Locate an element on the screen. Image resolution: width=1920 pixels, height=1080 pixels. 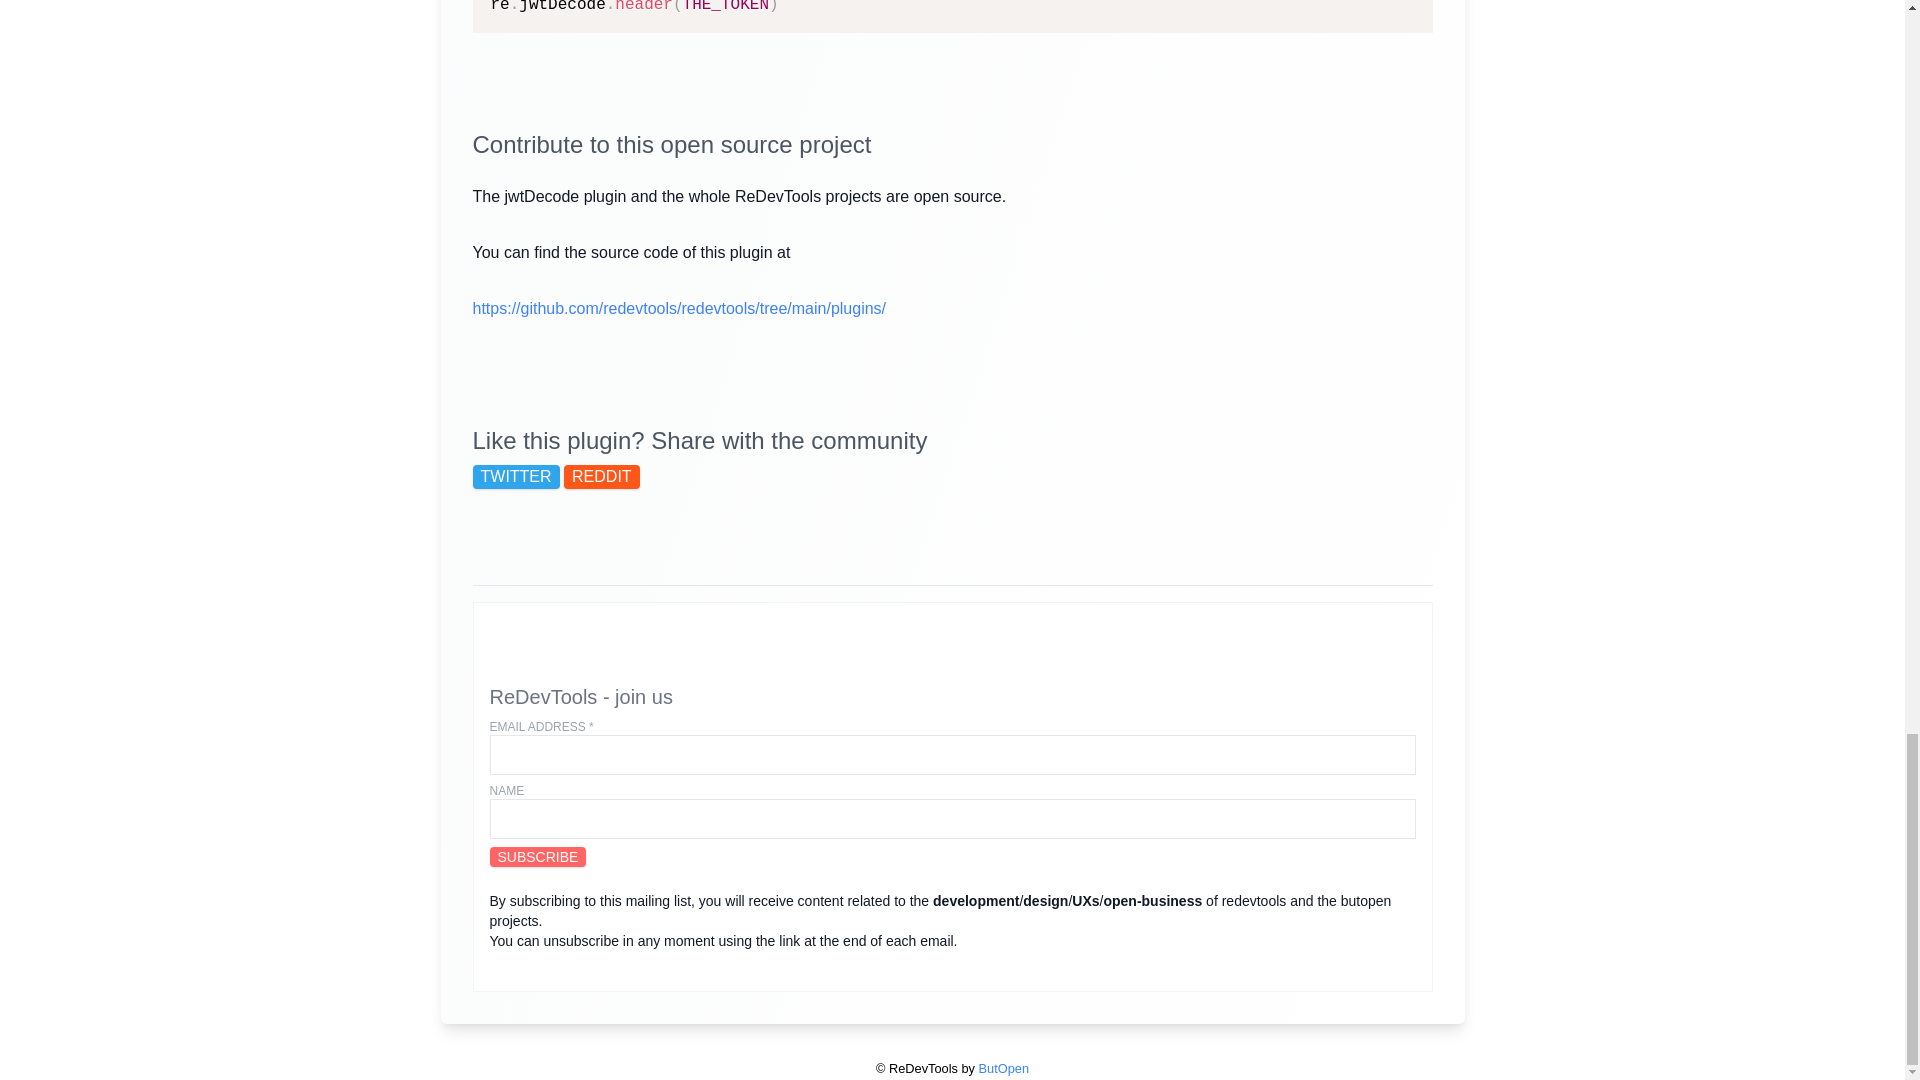
SUBSCRIBE is located at coordinates (538, 856).